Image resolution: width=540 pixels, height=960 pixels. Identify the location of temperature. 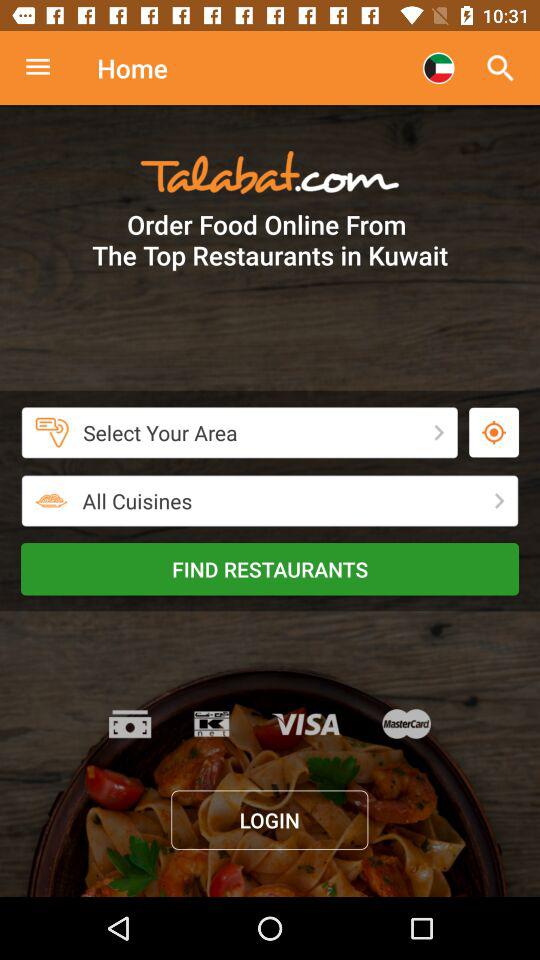
(494, 432).